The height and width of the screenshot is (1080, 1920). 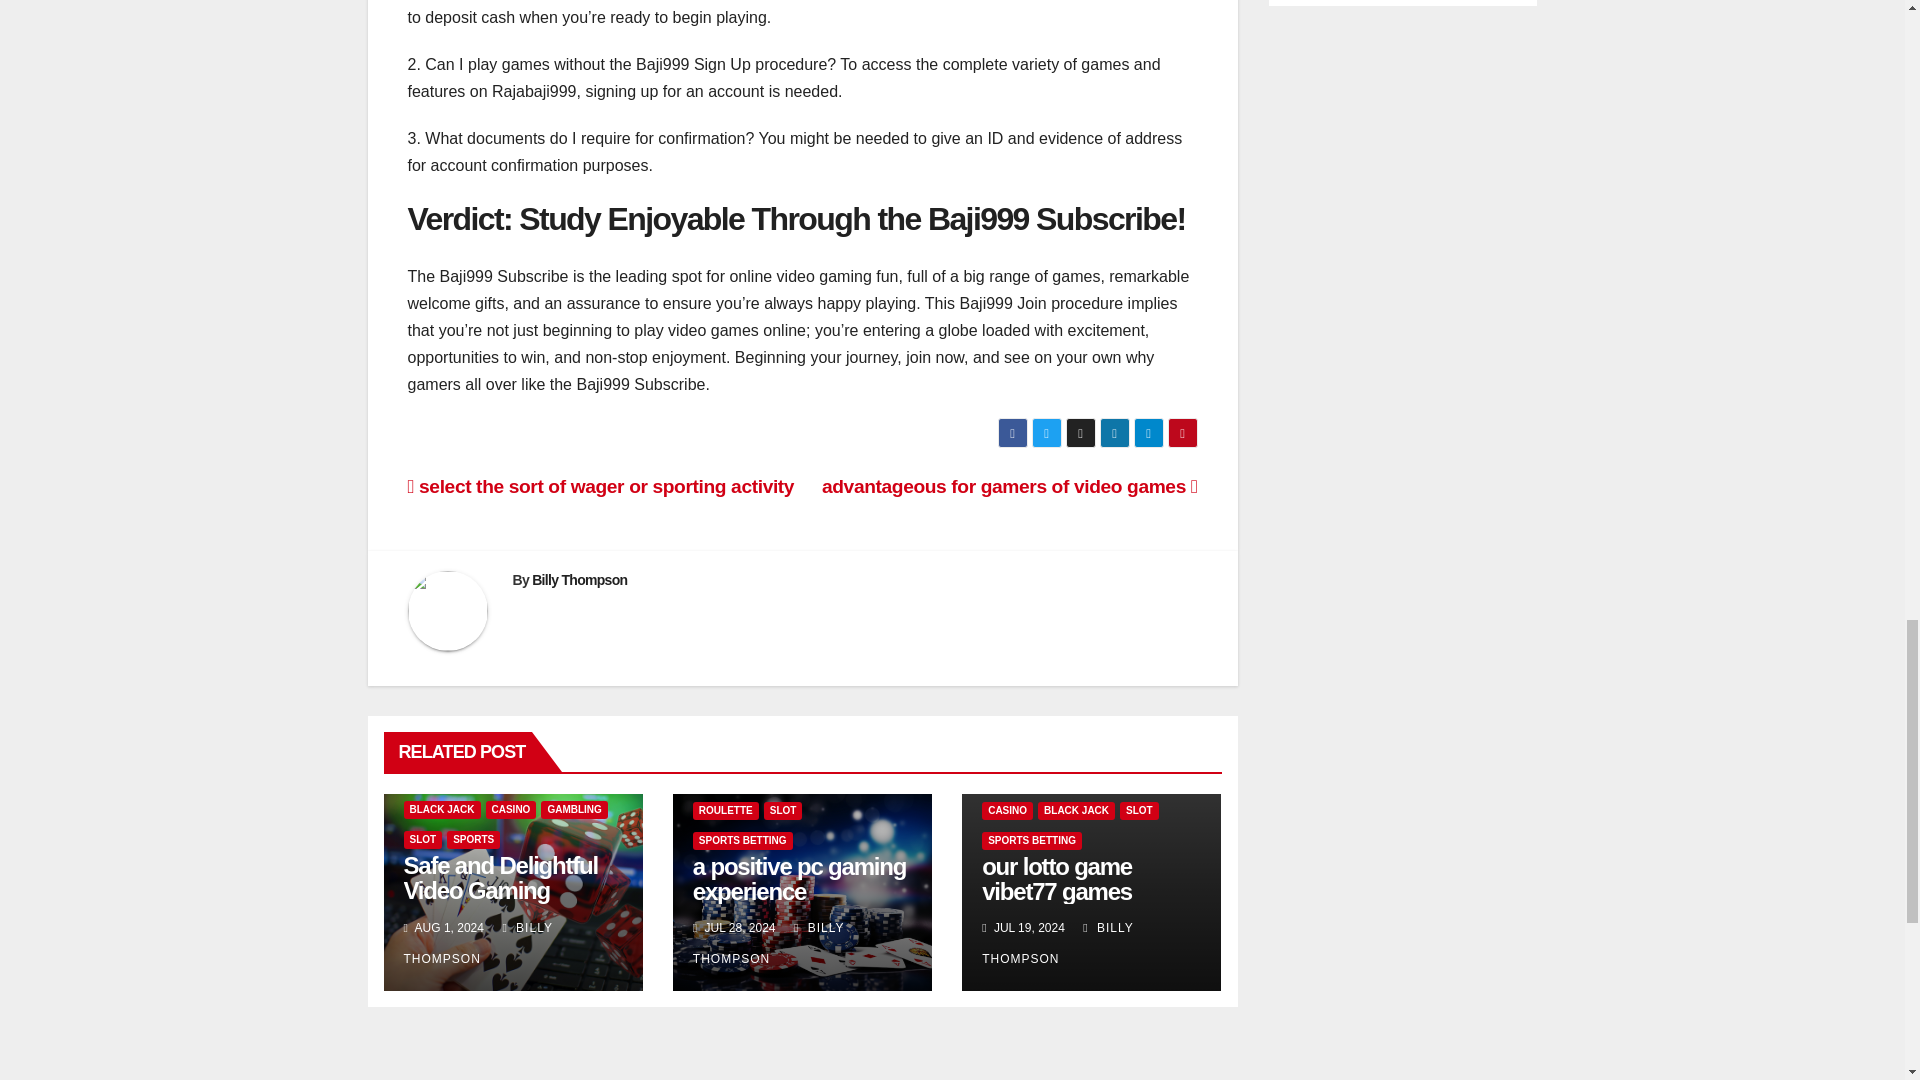 I want to click on BLACK JACK, so click(x=442, y=810).